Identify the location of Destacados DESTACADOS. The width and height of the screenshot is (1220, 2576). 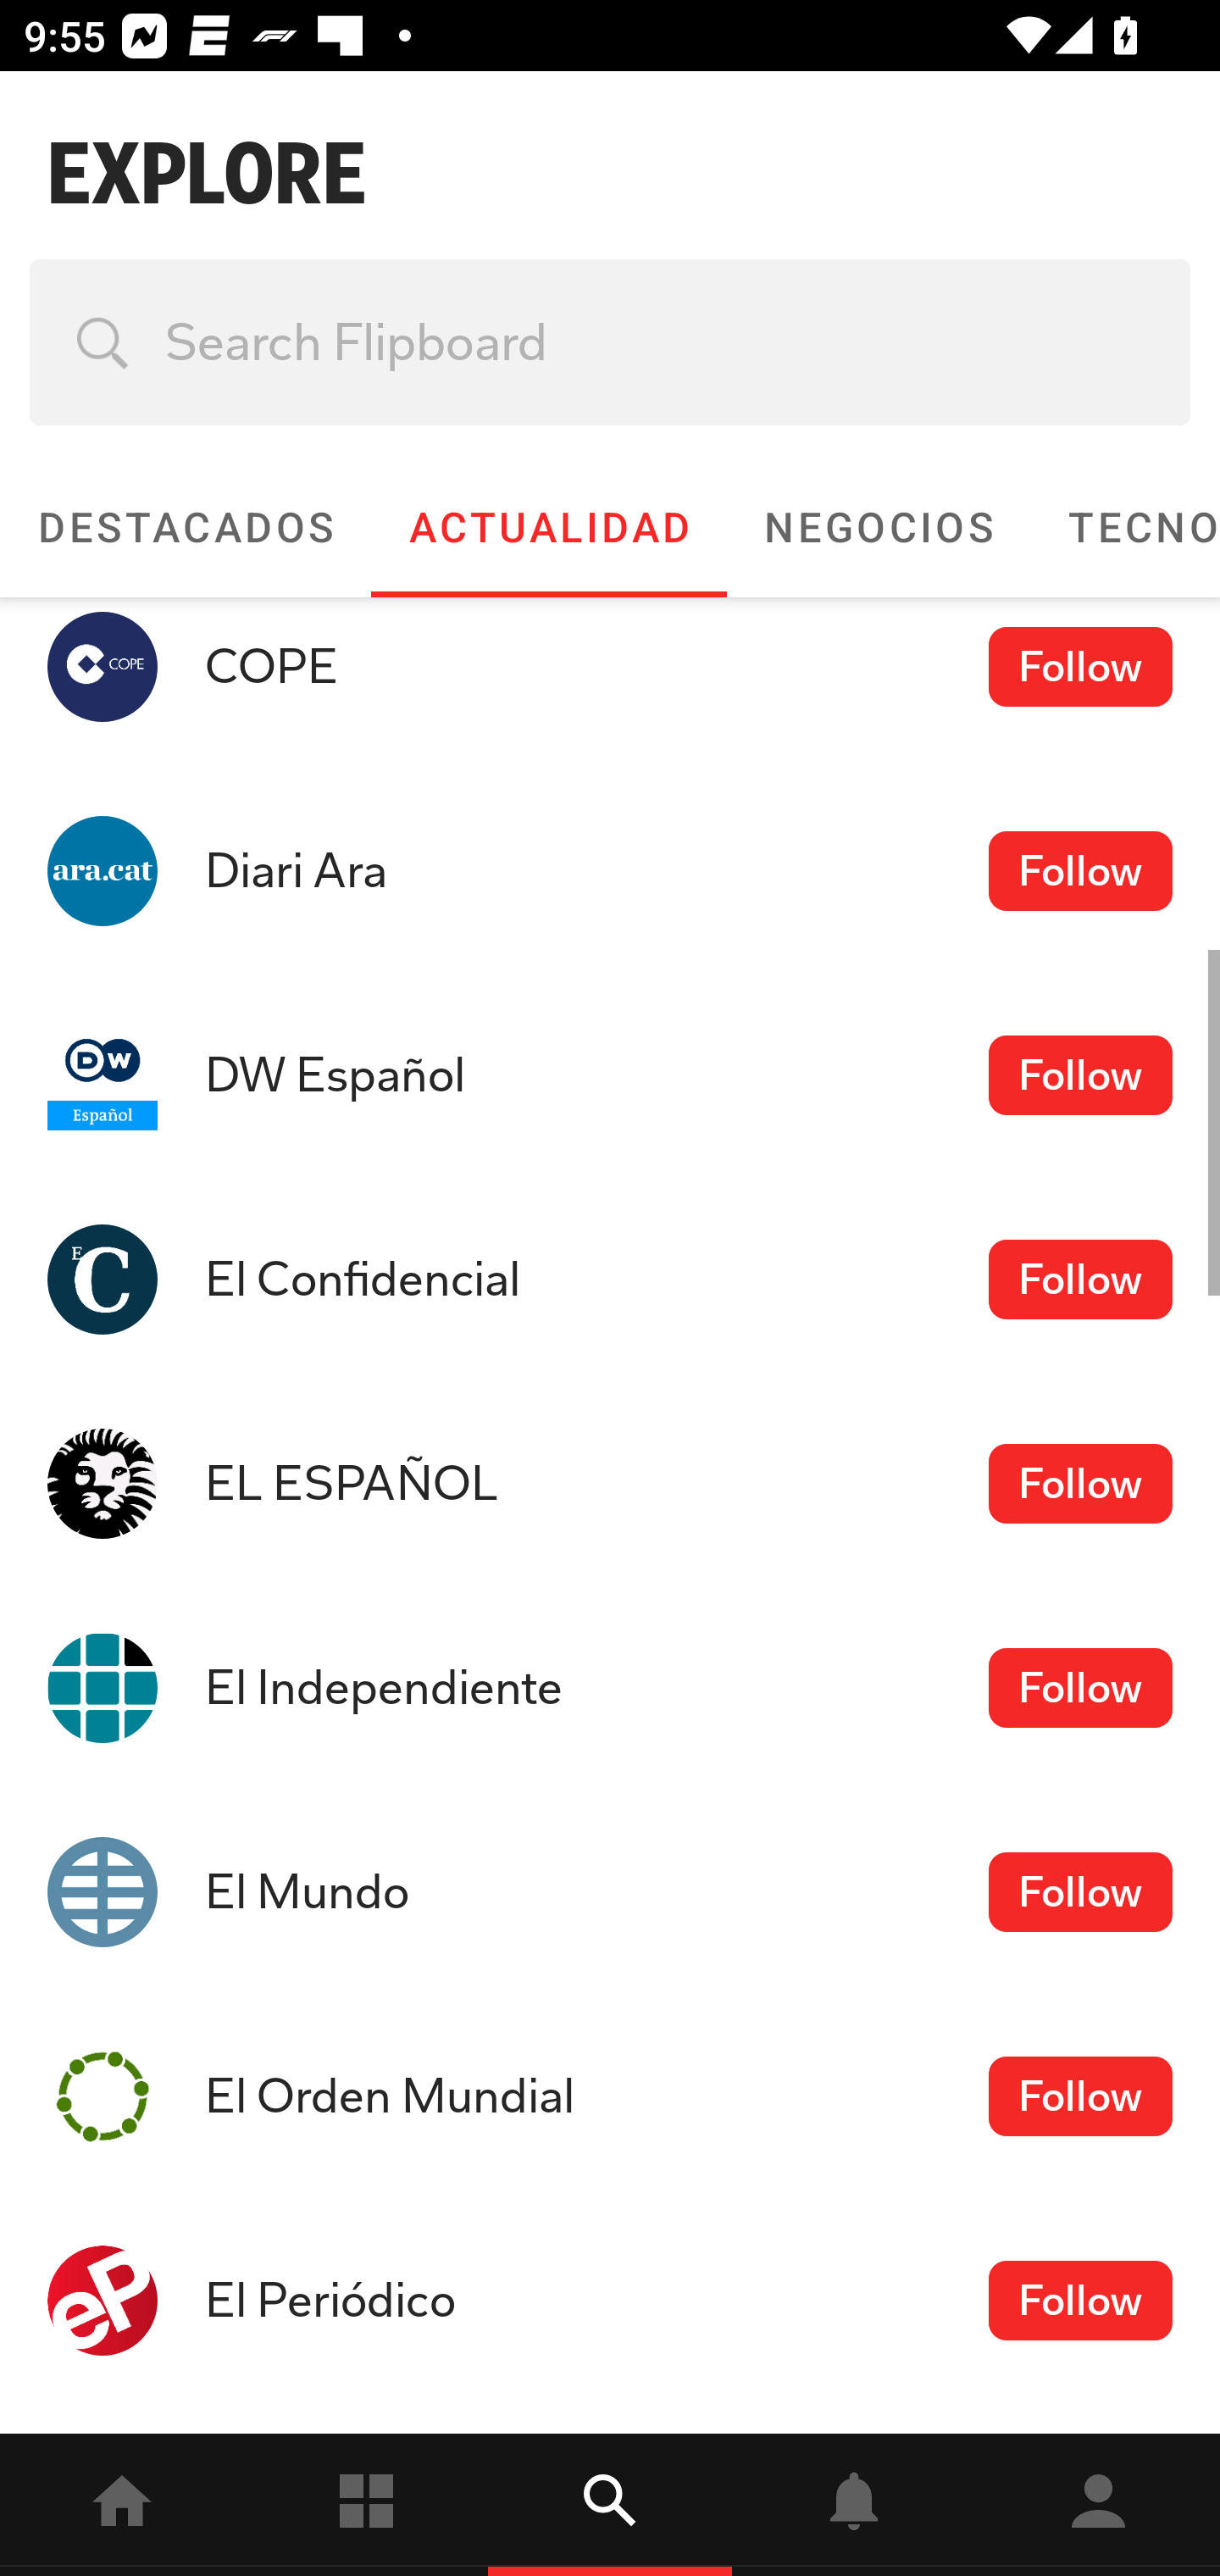
(185, 527).